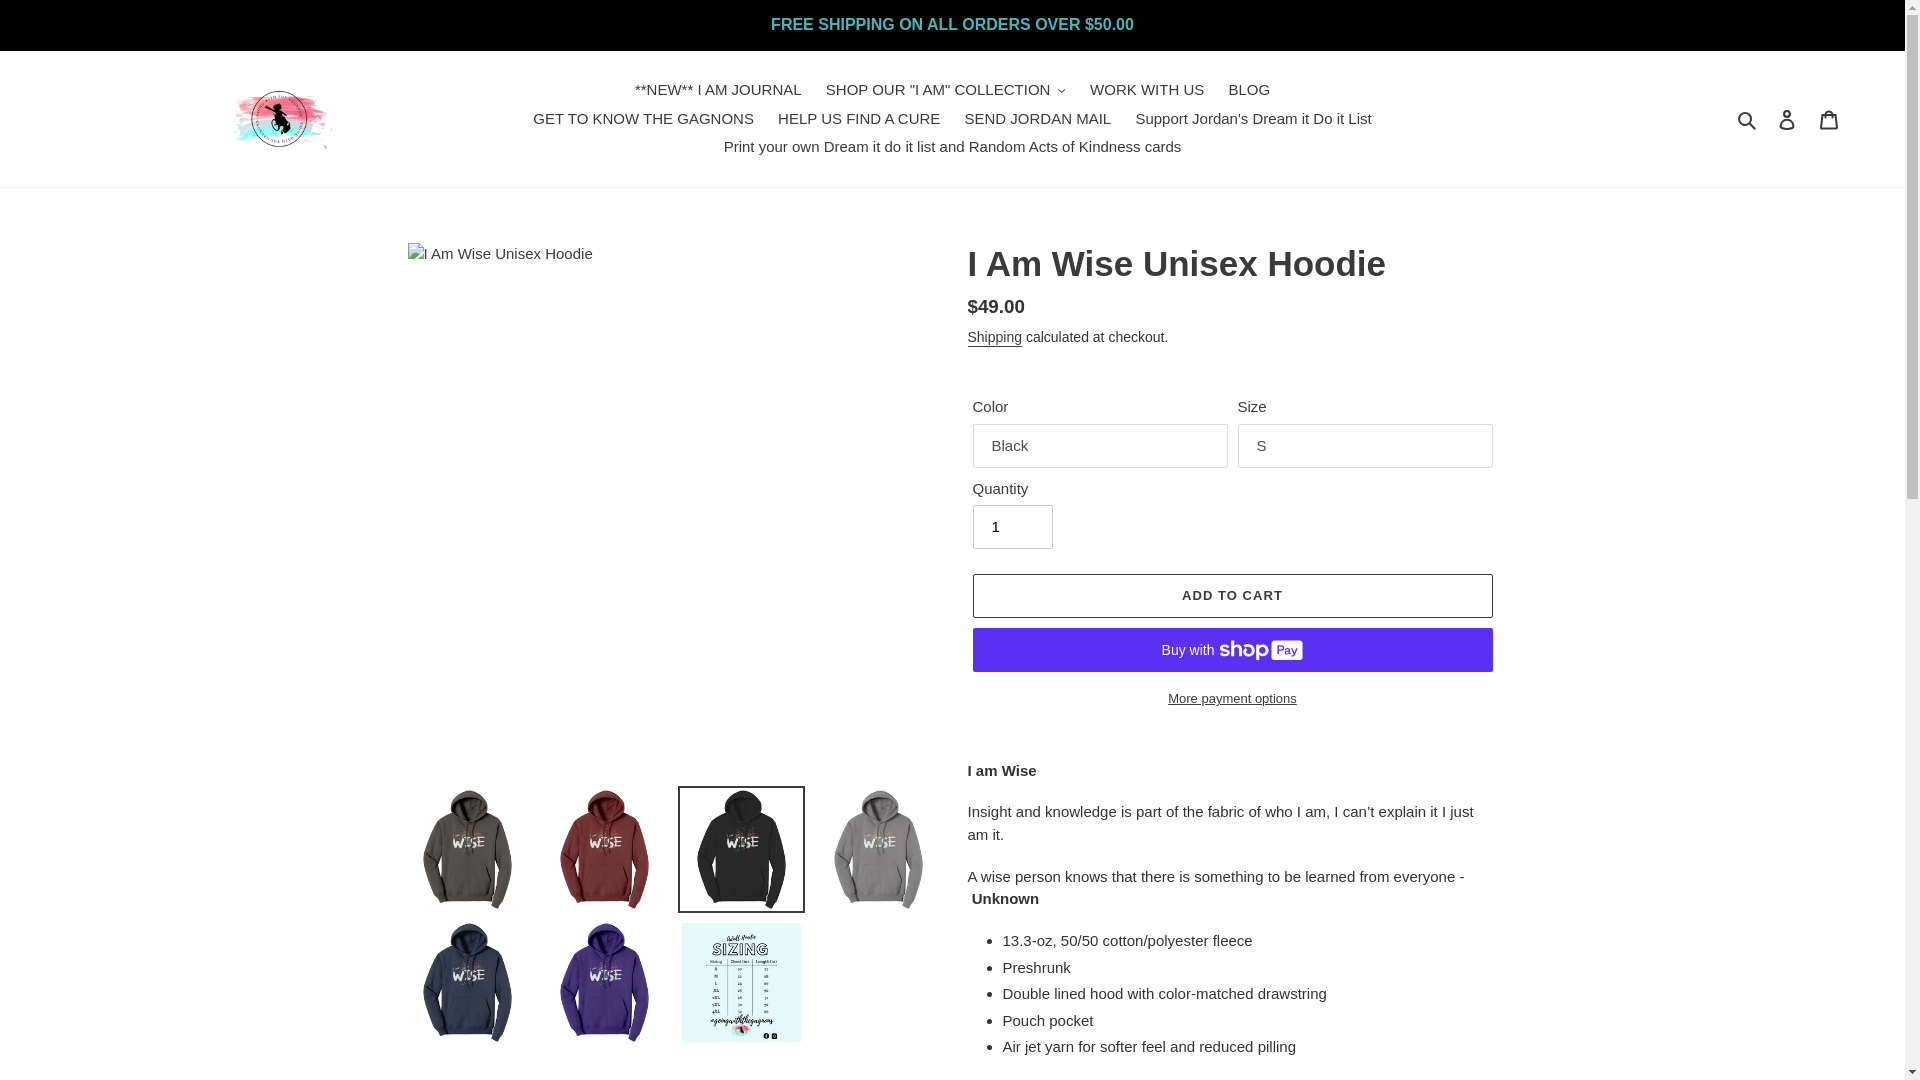  Describe the element at coordinates (643, 118) in the screenshot. I see `GET TO KNOW THE GAGNONS` at that location.